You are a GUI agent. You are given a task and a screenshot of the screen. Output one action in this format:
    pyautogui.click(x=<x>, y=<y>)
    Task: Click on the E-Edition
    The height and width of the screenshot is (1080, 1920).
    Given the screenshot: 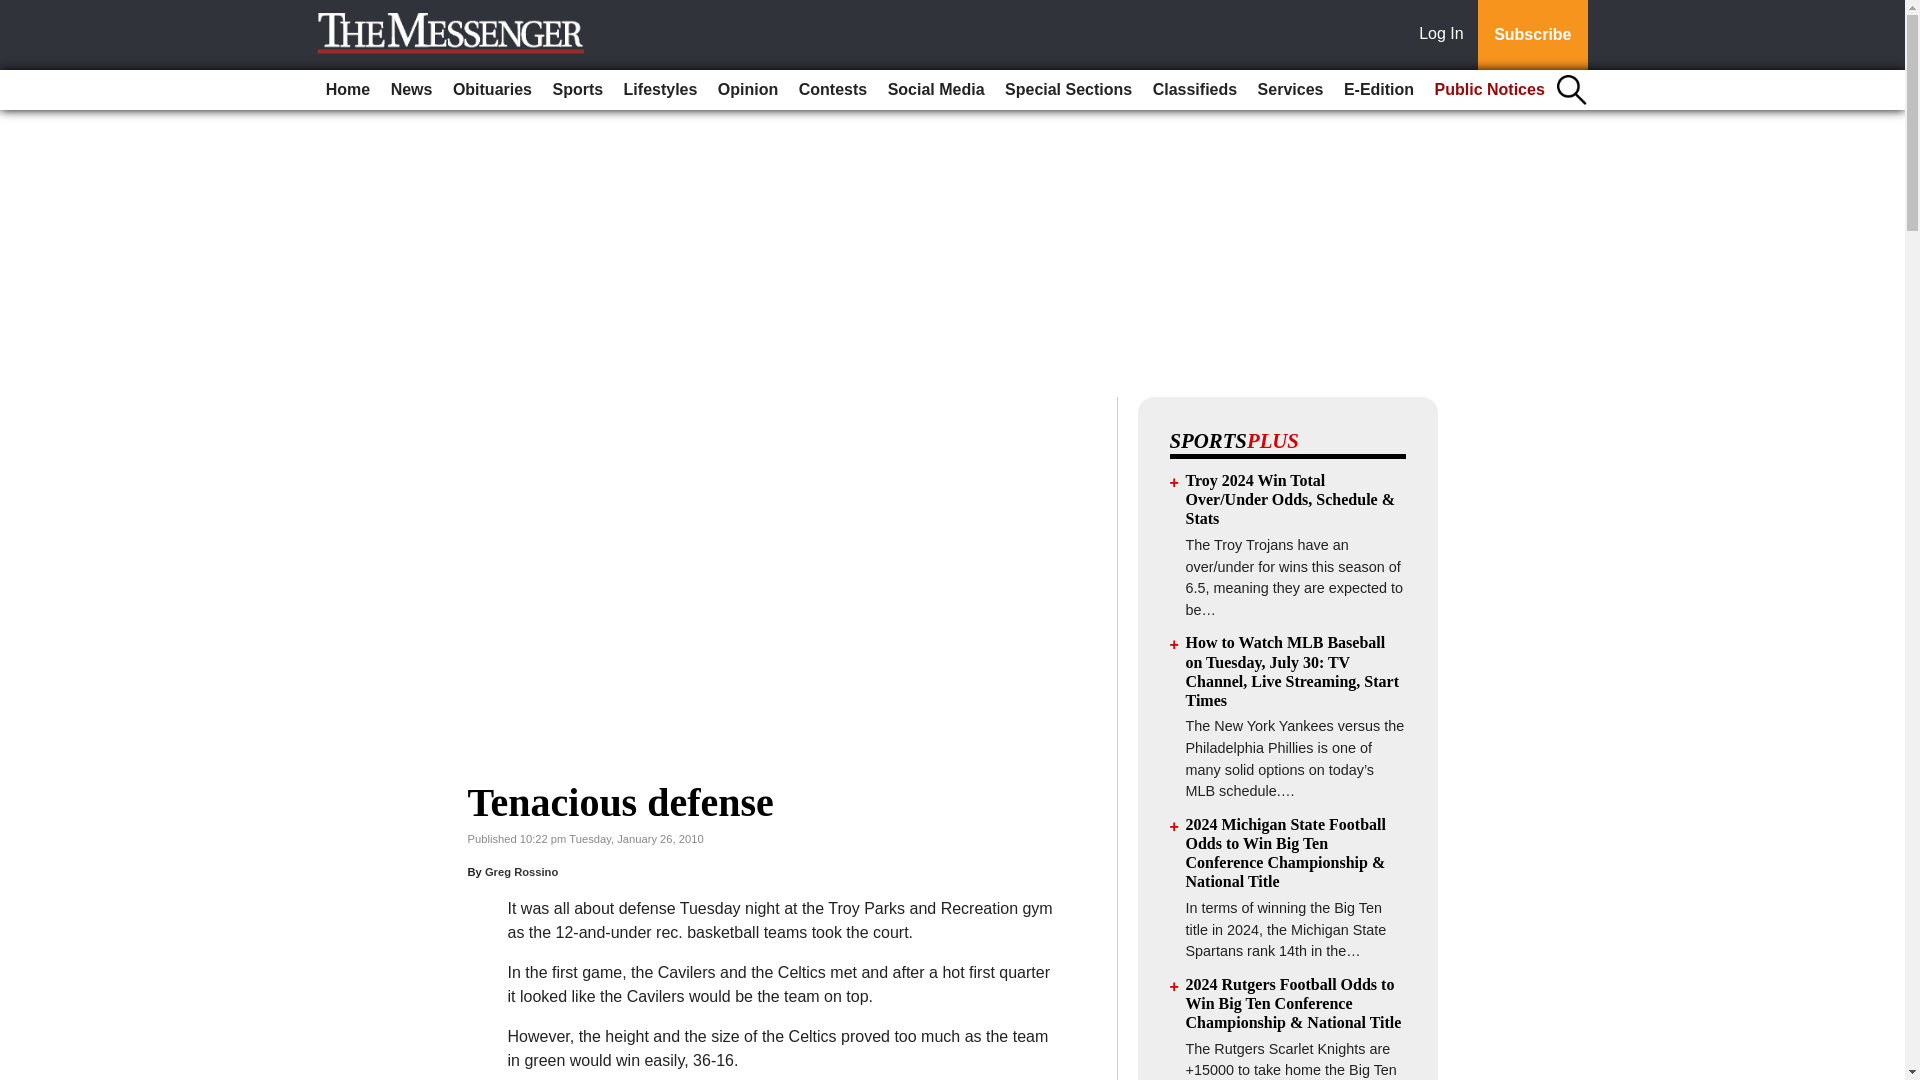 What is the action you would take?
    pyautogui.click(x=1379, y=90)
    